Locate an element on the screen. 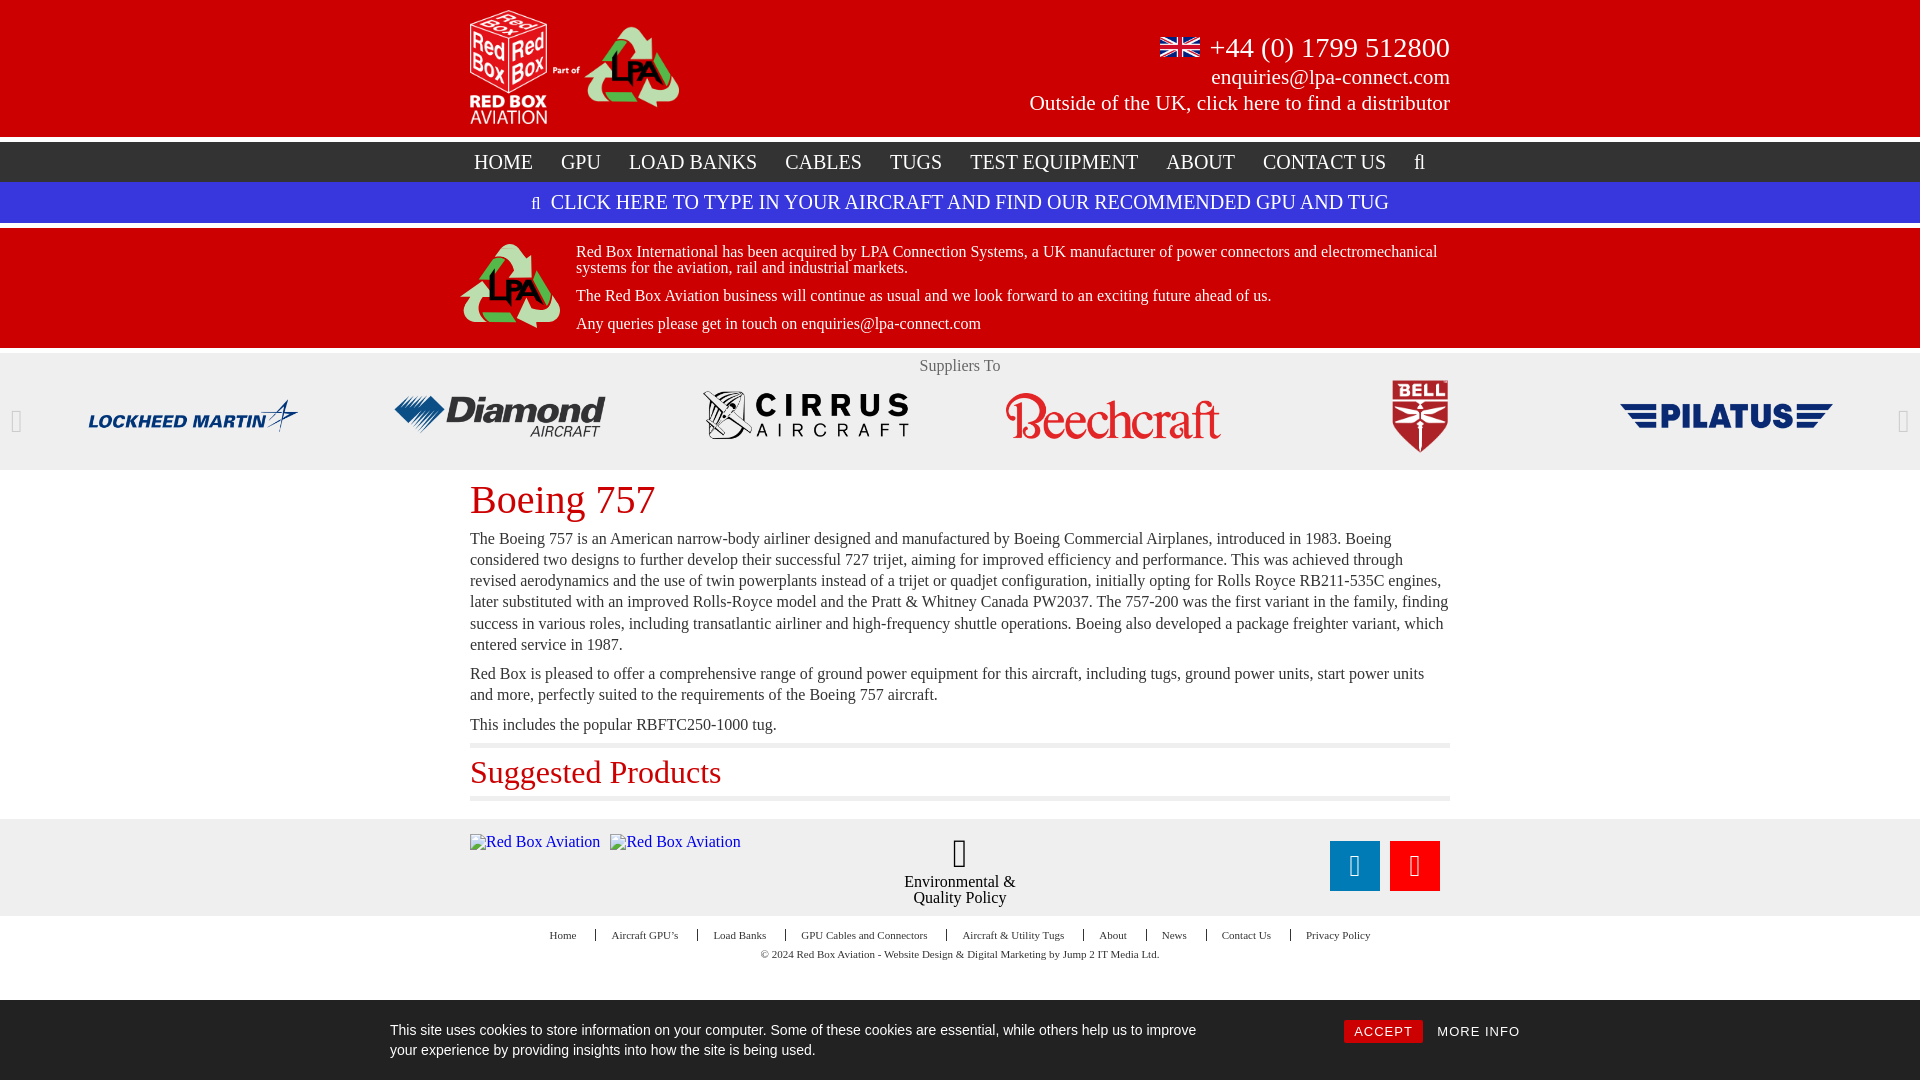  Boeing 757 is located at coordinates (563, 498).